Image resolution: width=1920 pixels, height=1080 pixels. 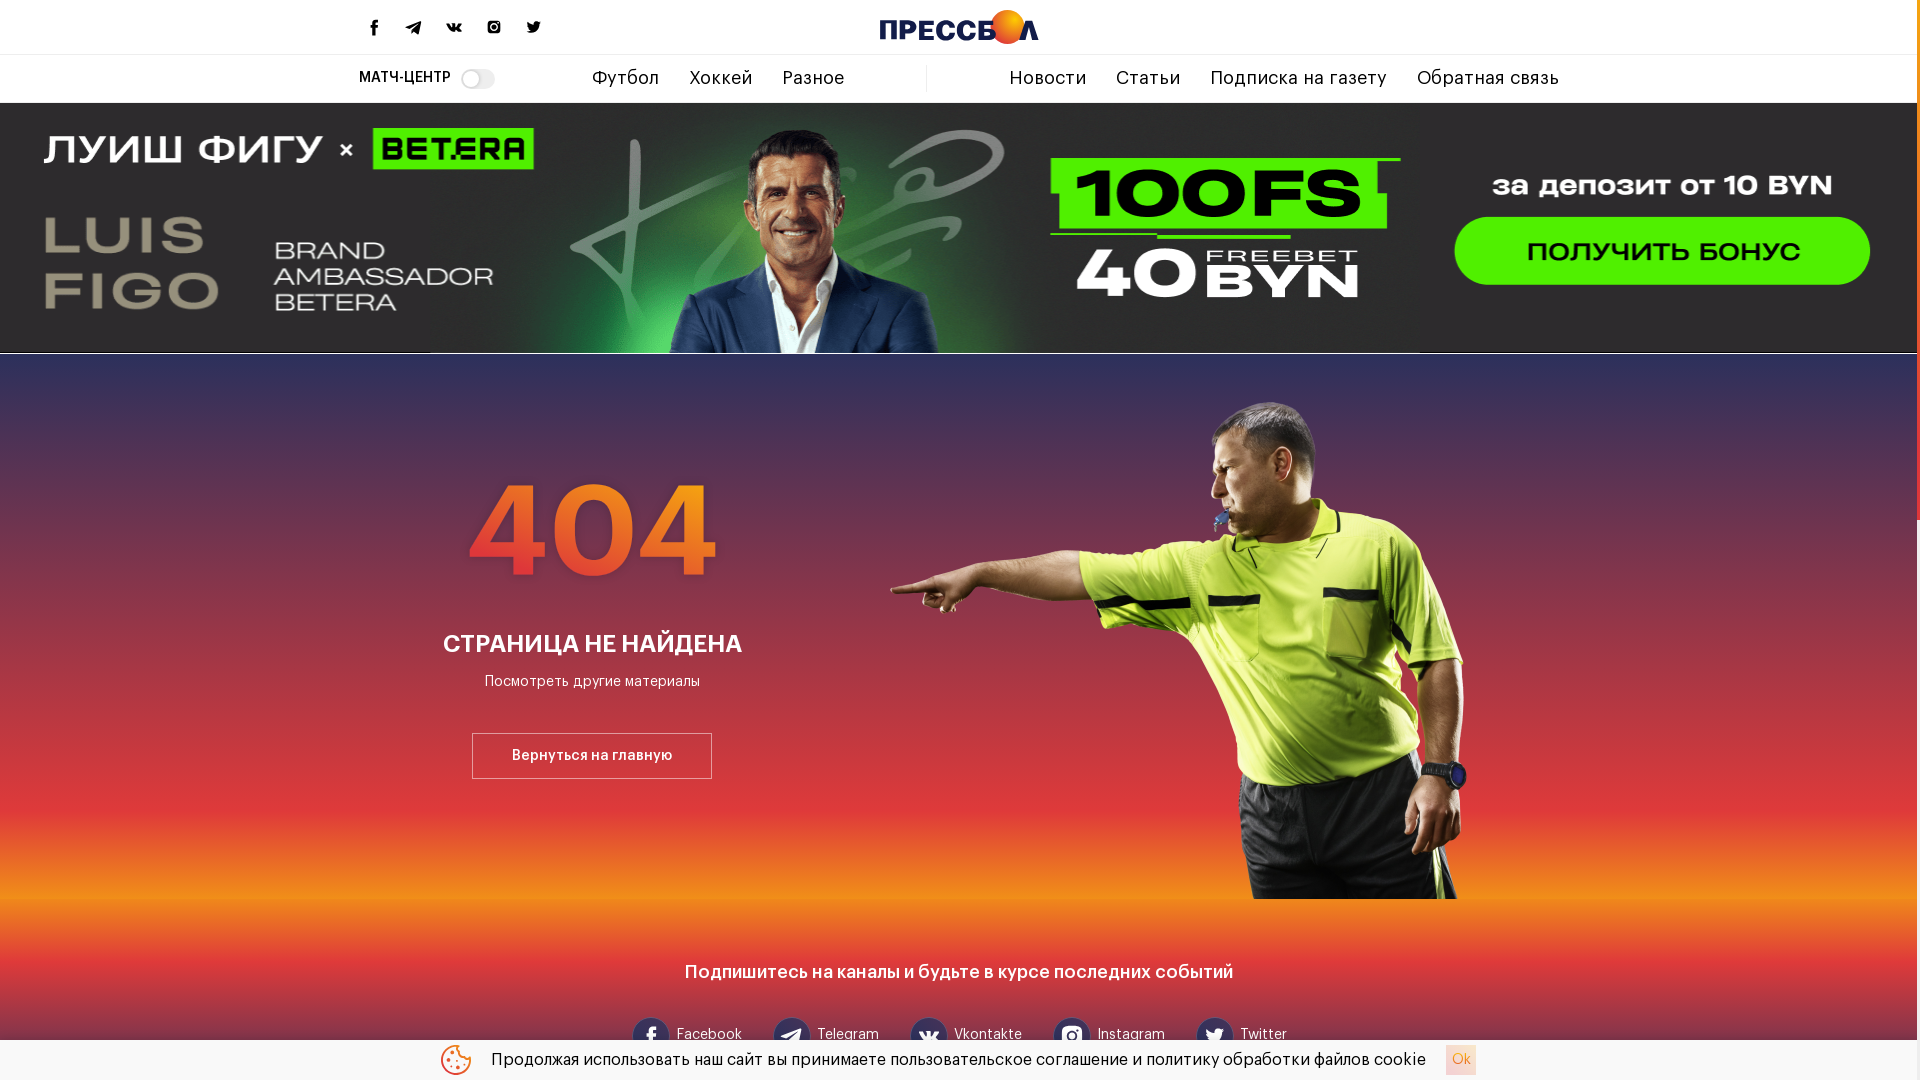 What do you see at coordinates (826, 1036) in the screenshot?
I see `Telegram` at bounding box center [826, 1036].